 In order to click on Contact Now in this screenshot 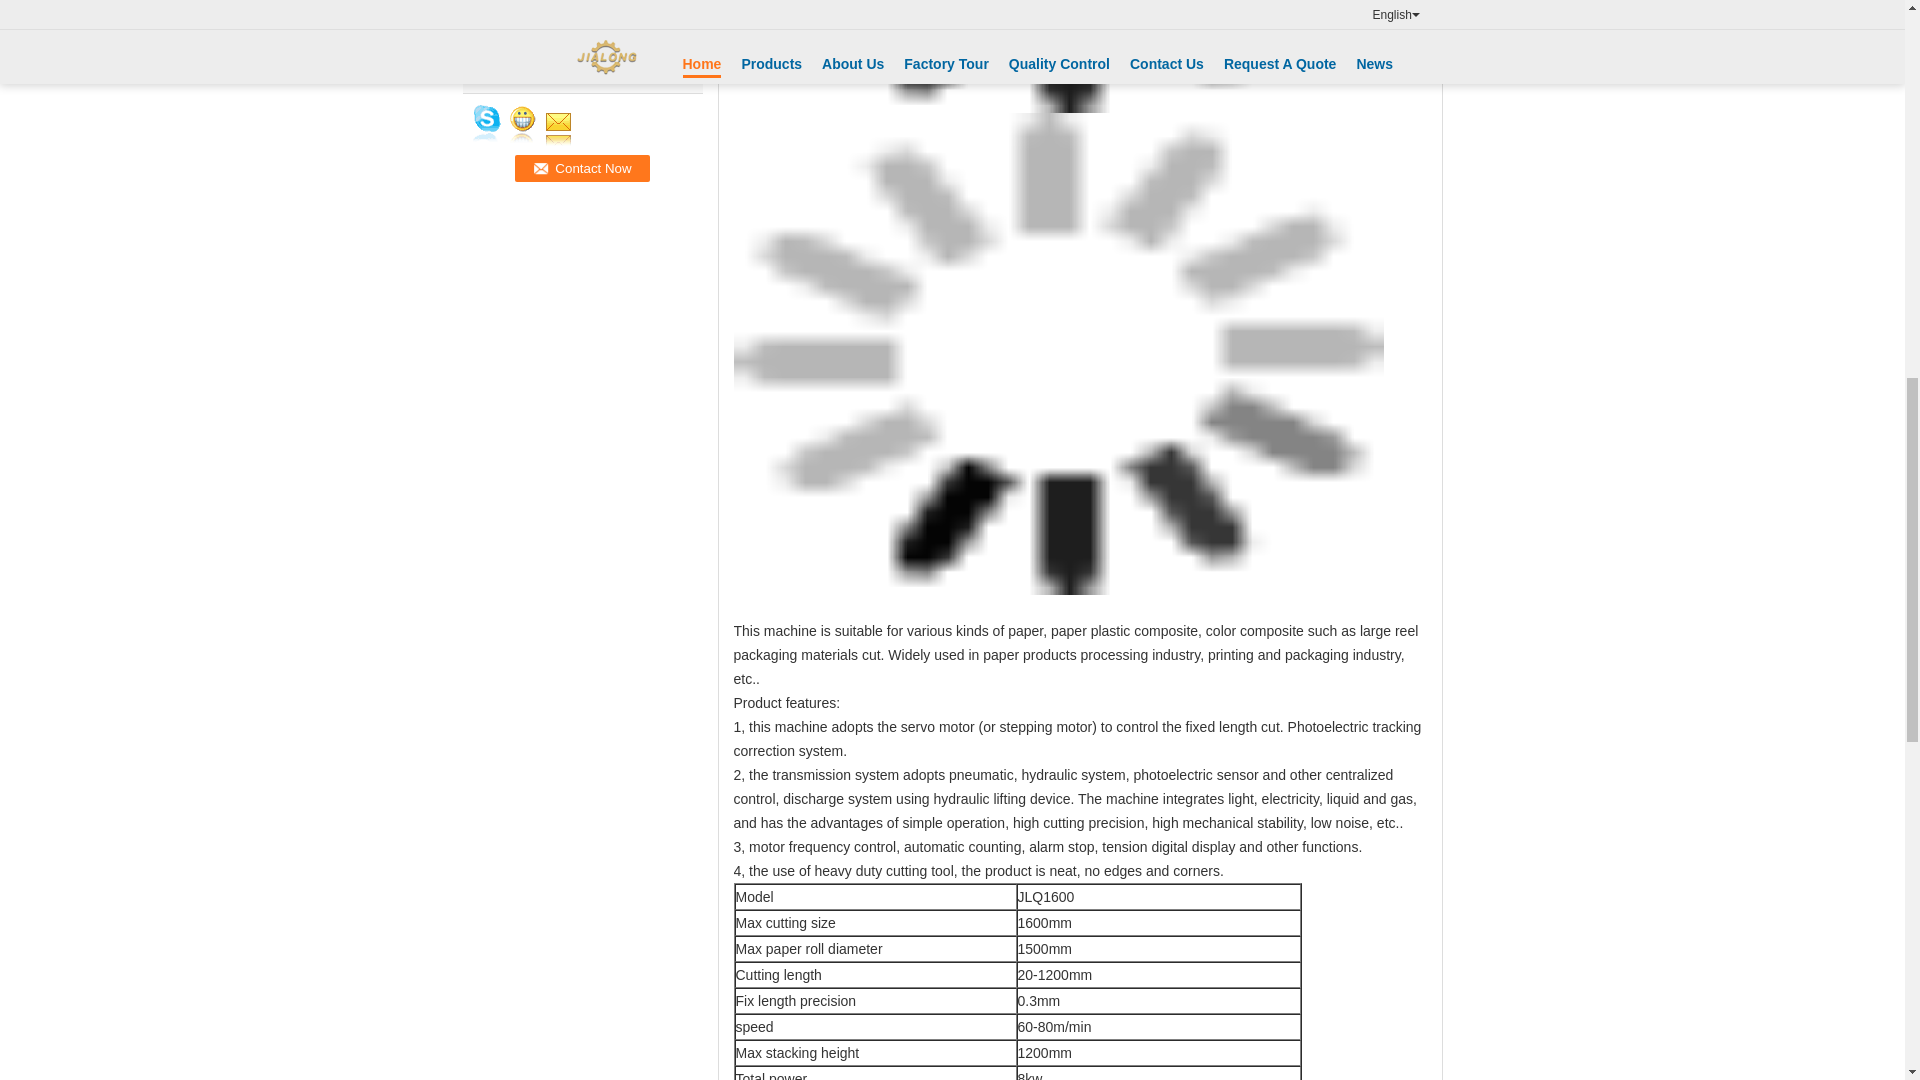, I will do `click(581, 168)`.